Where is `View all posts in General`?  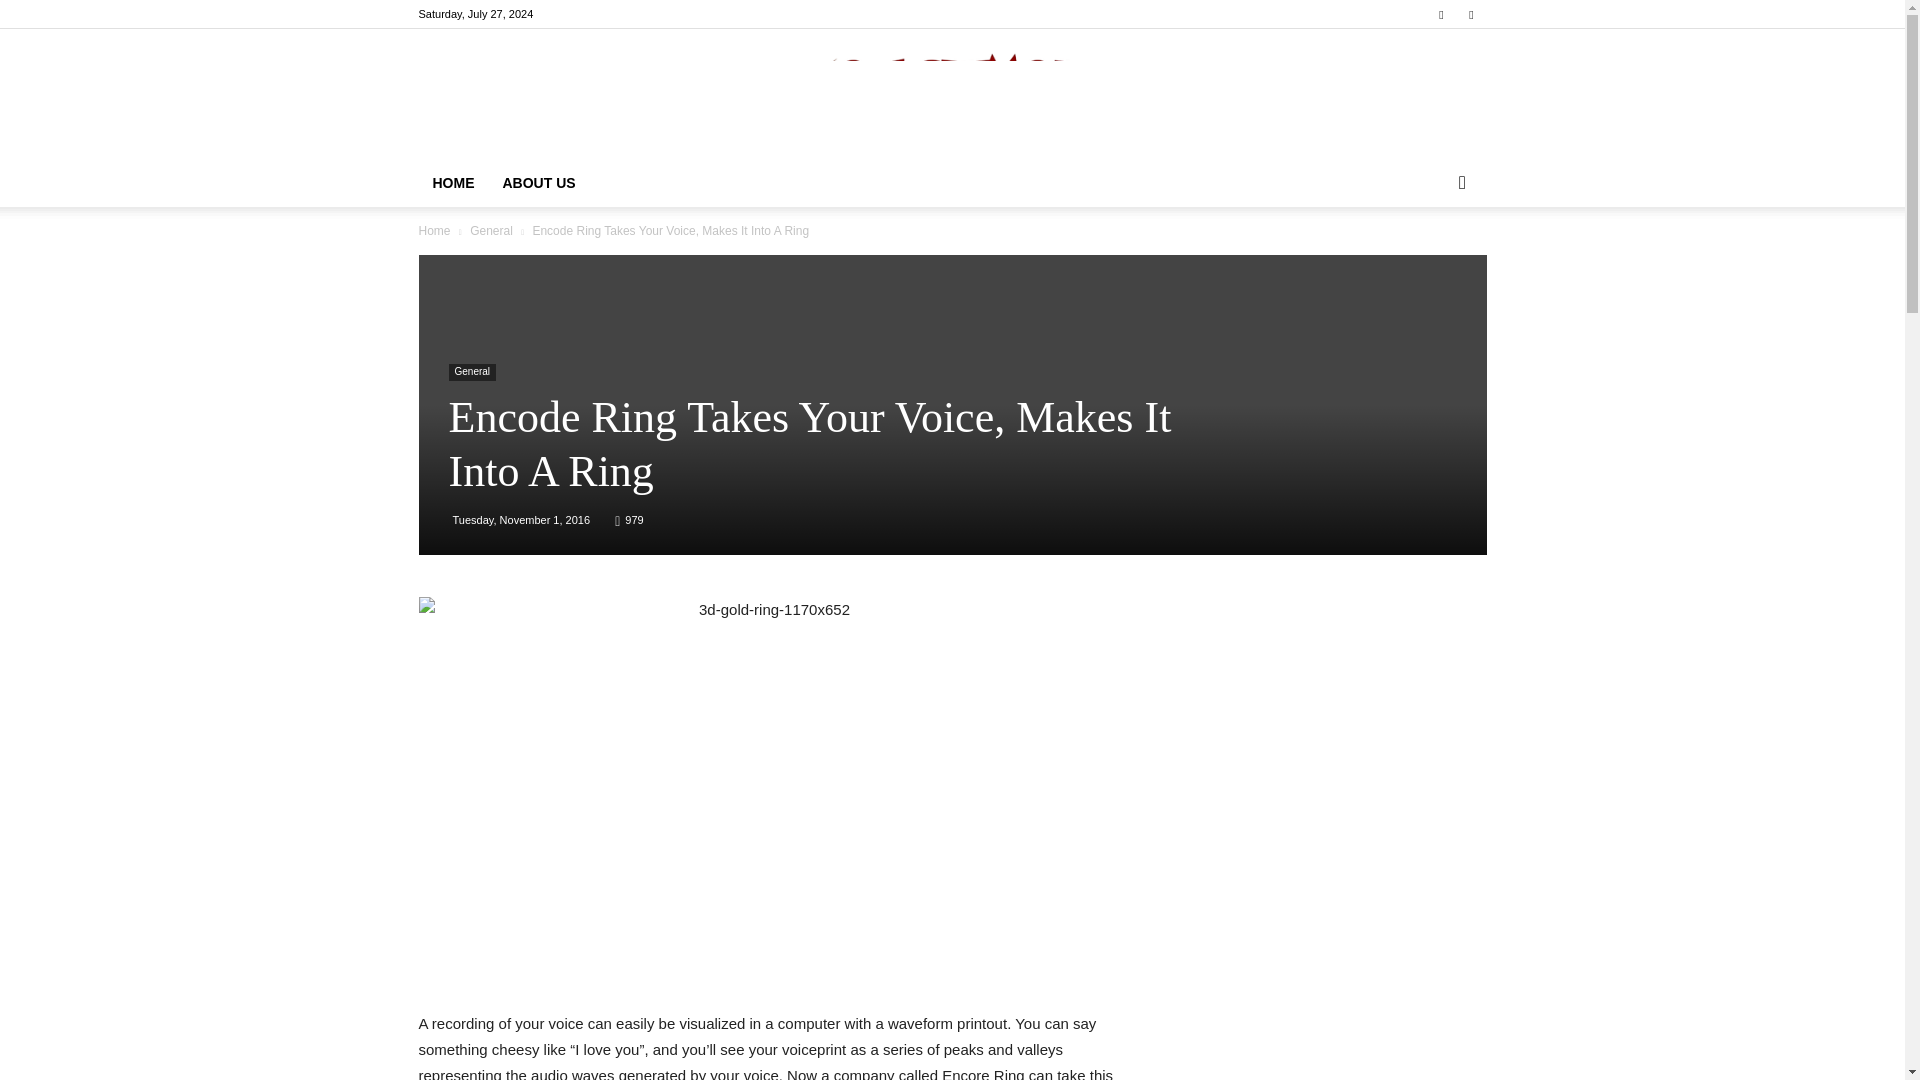 View all posts in General is located at coordinates (491, 230).